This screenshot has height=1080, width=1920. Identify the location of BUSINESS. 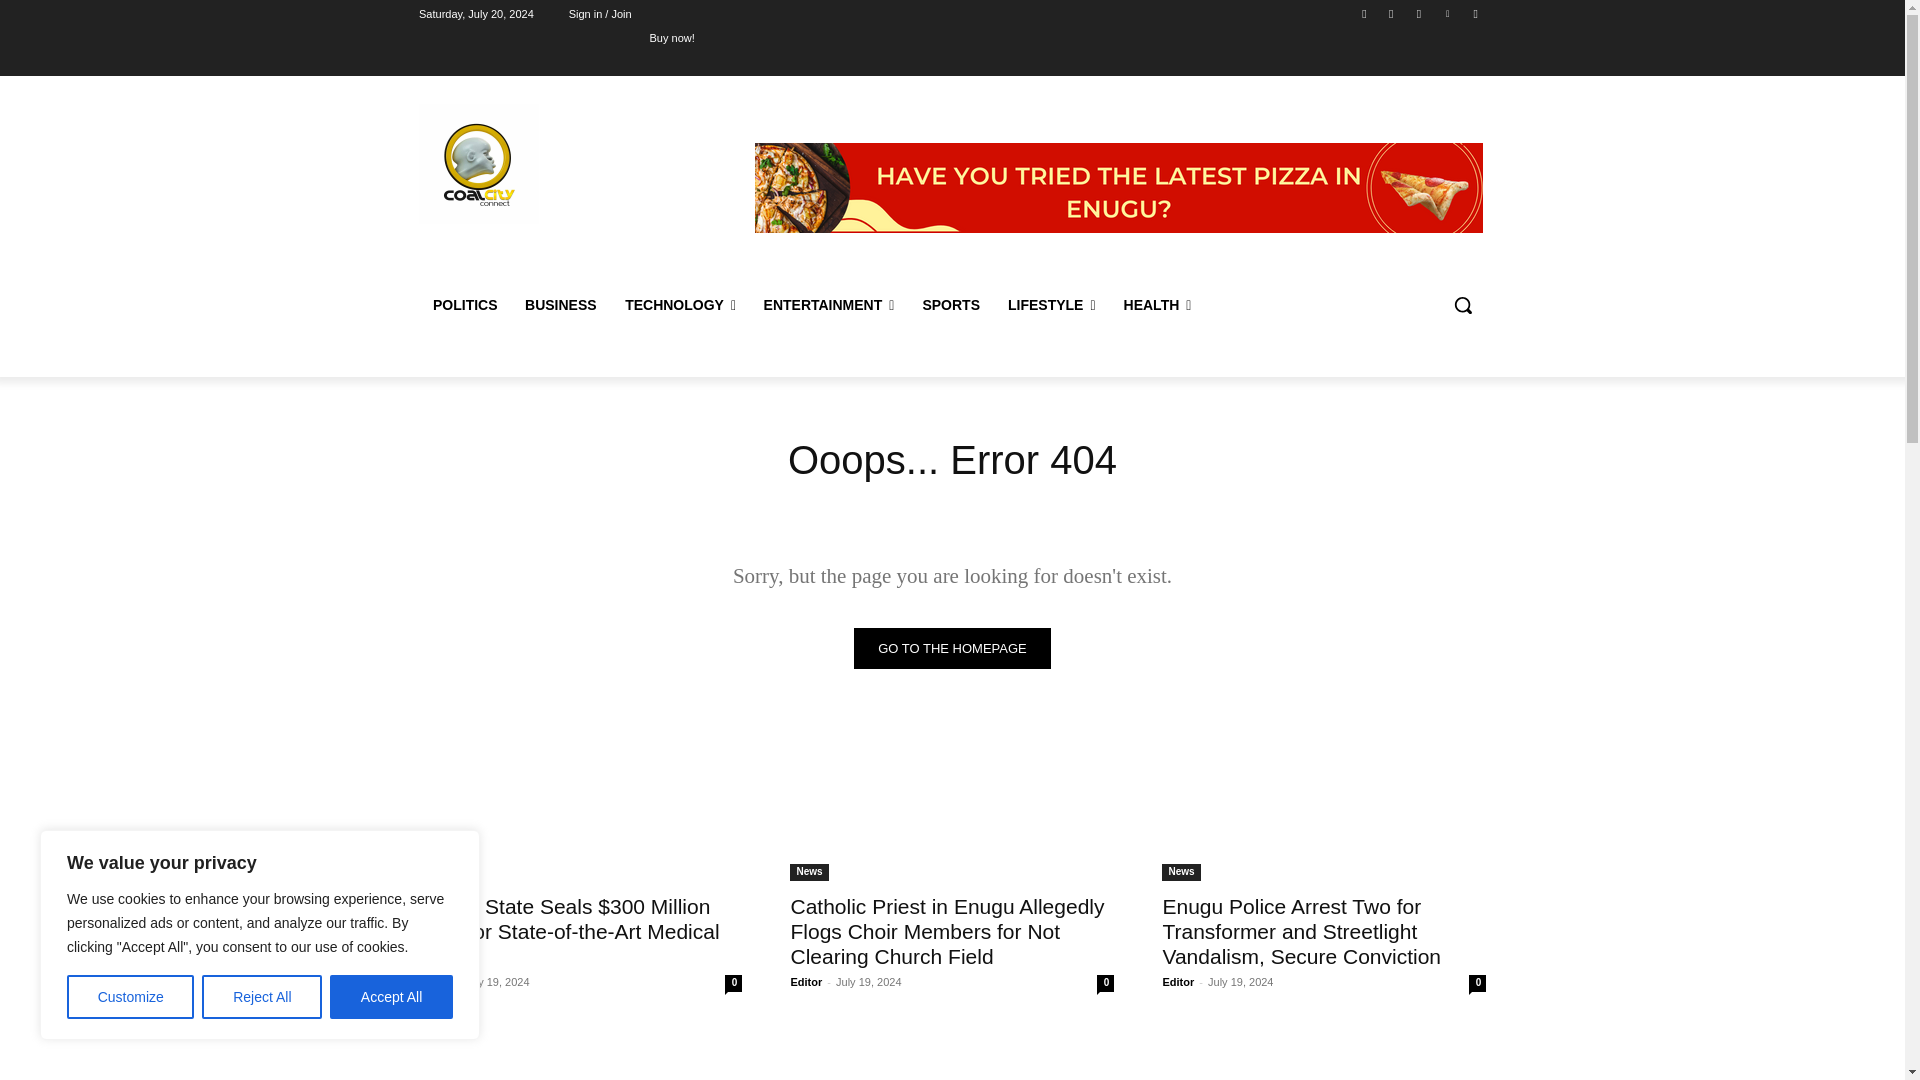
(560, 304).